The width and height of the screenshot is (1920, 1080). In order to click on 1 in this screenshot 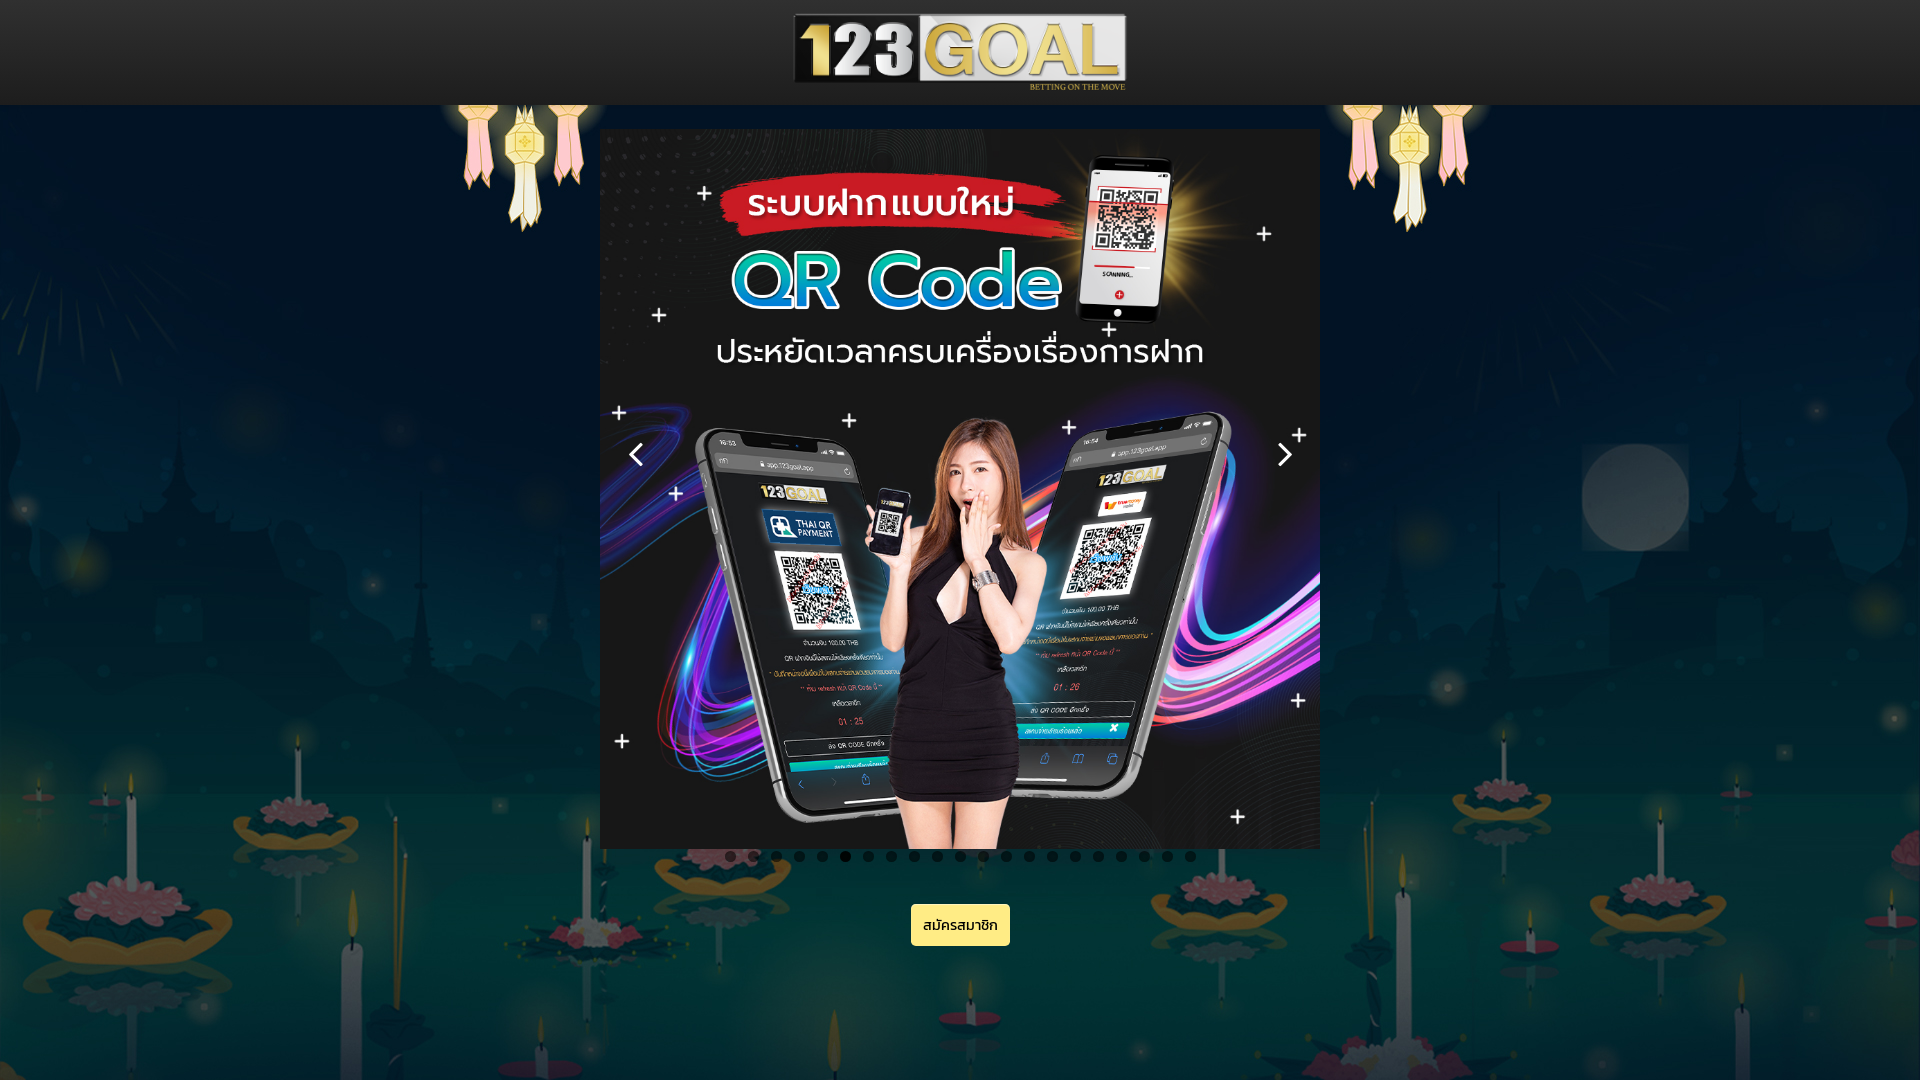, I will do `click(730, 856)`.